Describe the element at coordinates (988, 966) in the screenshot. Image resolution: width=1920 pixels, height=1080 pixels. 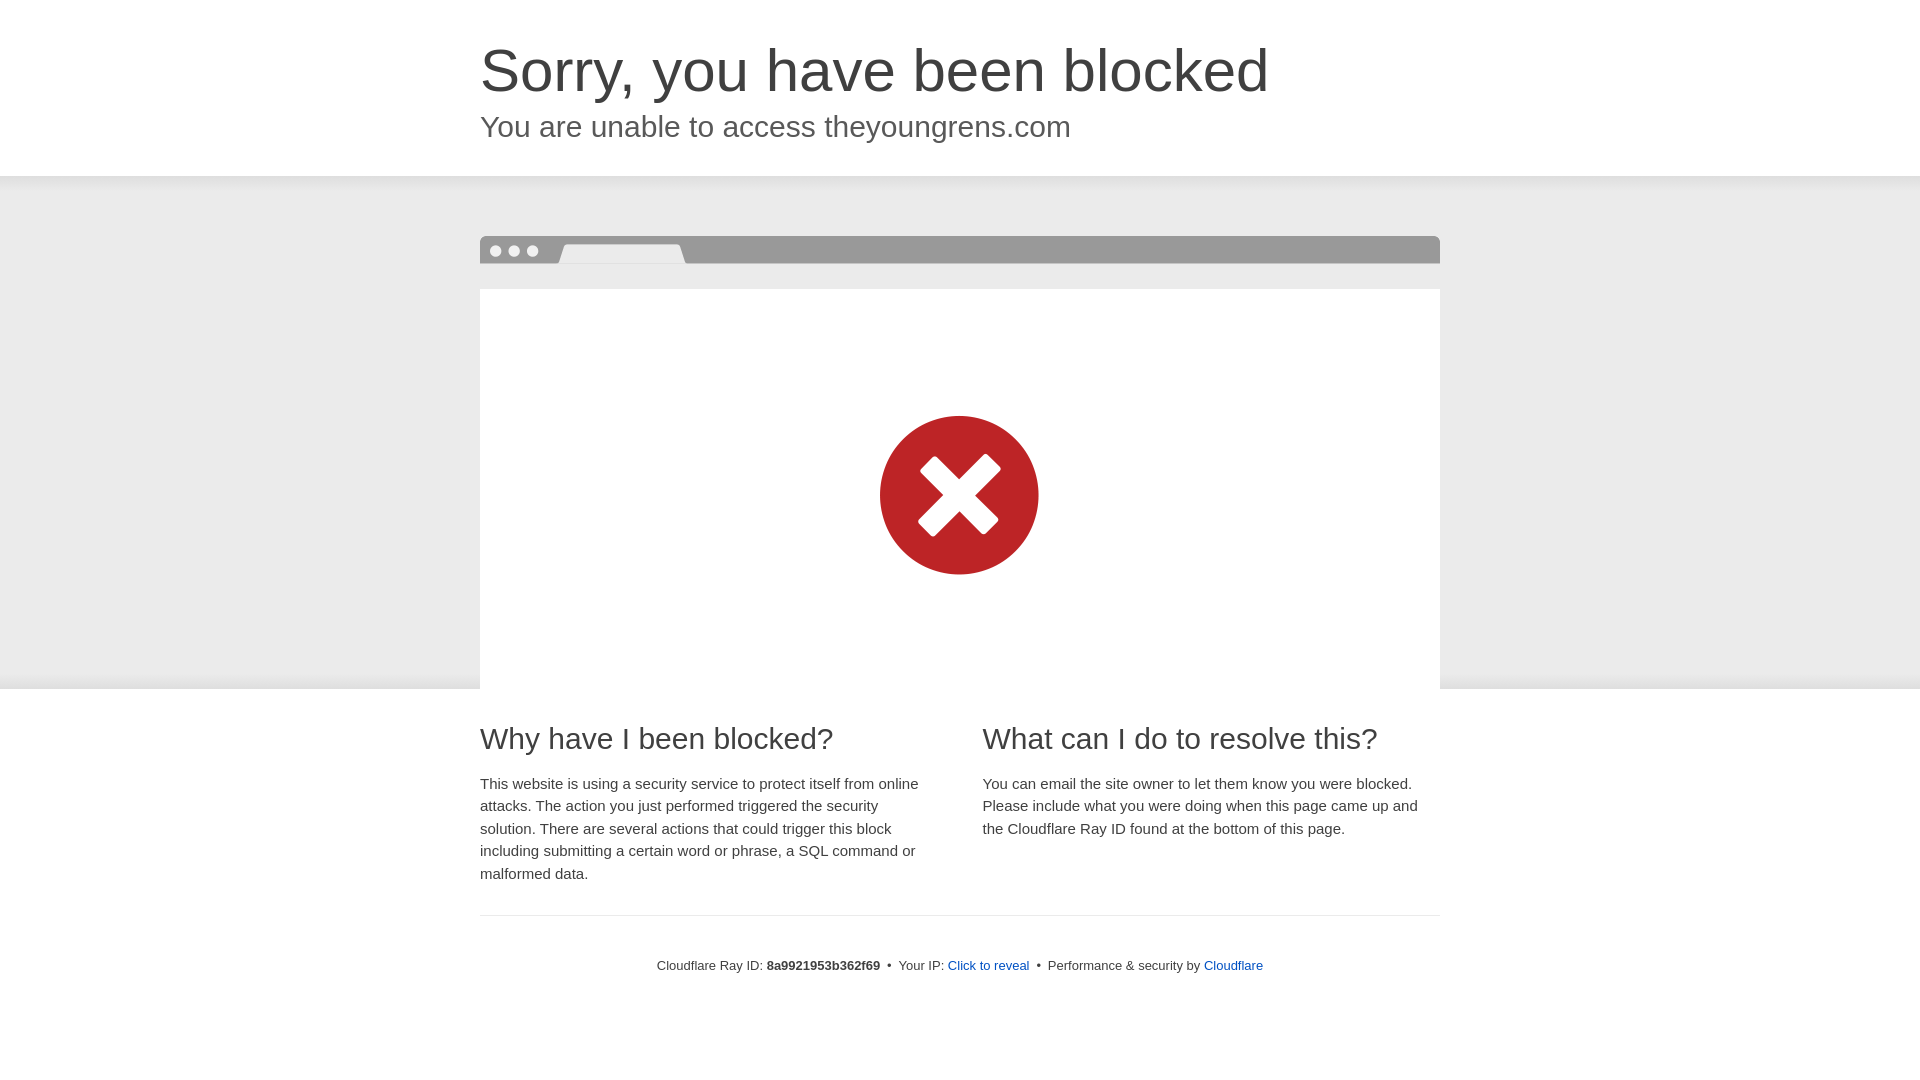
I see `Click to reveal` at that location.